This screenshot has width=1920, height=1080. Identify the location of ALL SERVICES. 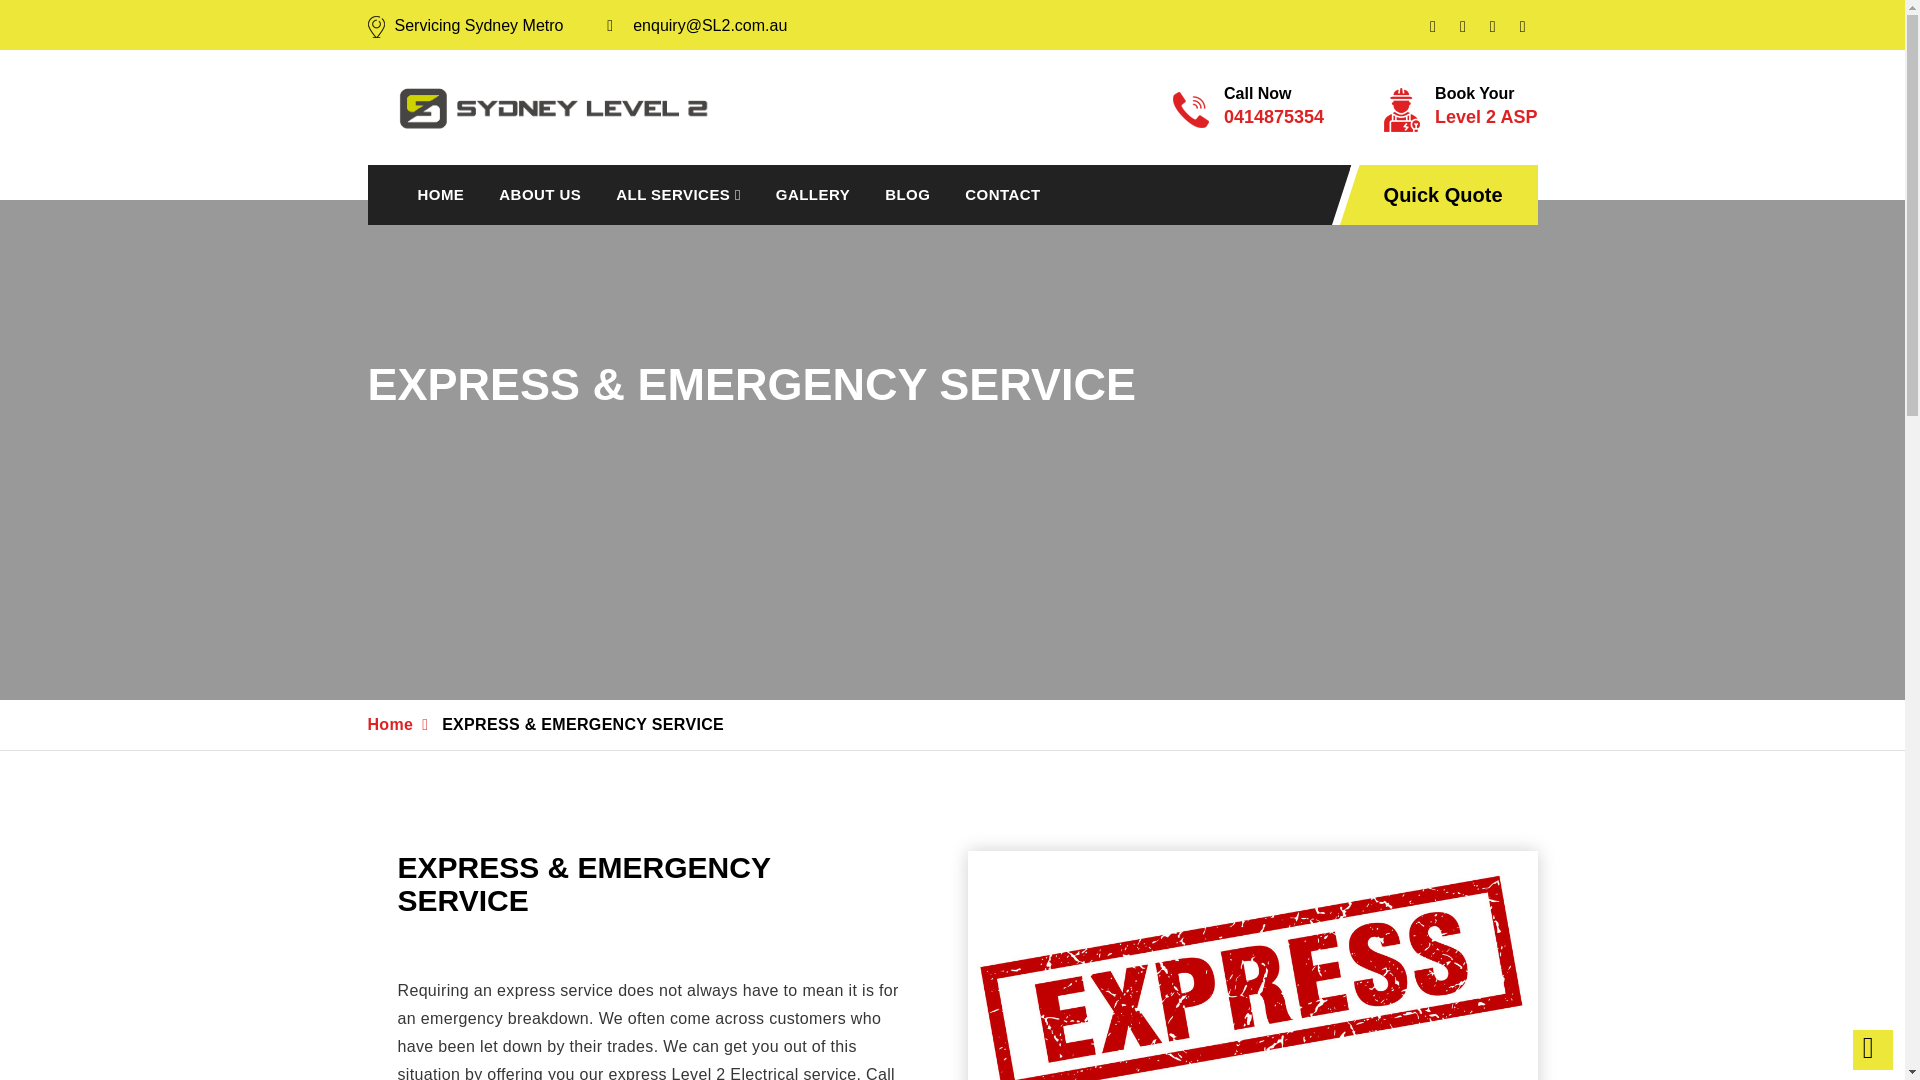
(1872, 1050).